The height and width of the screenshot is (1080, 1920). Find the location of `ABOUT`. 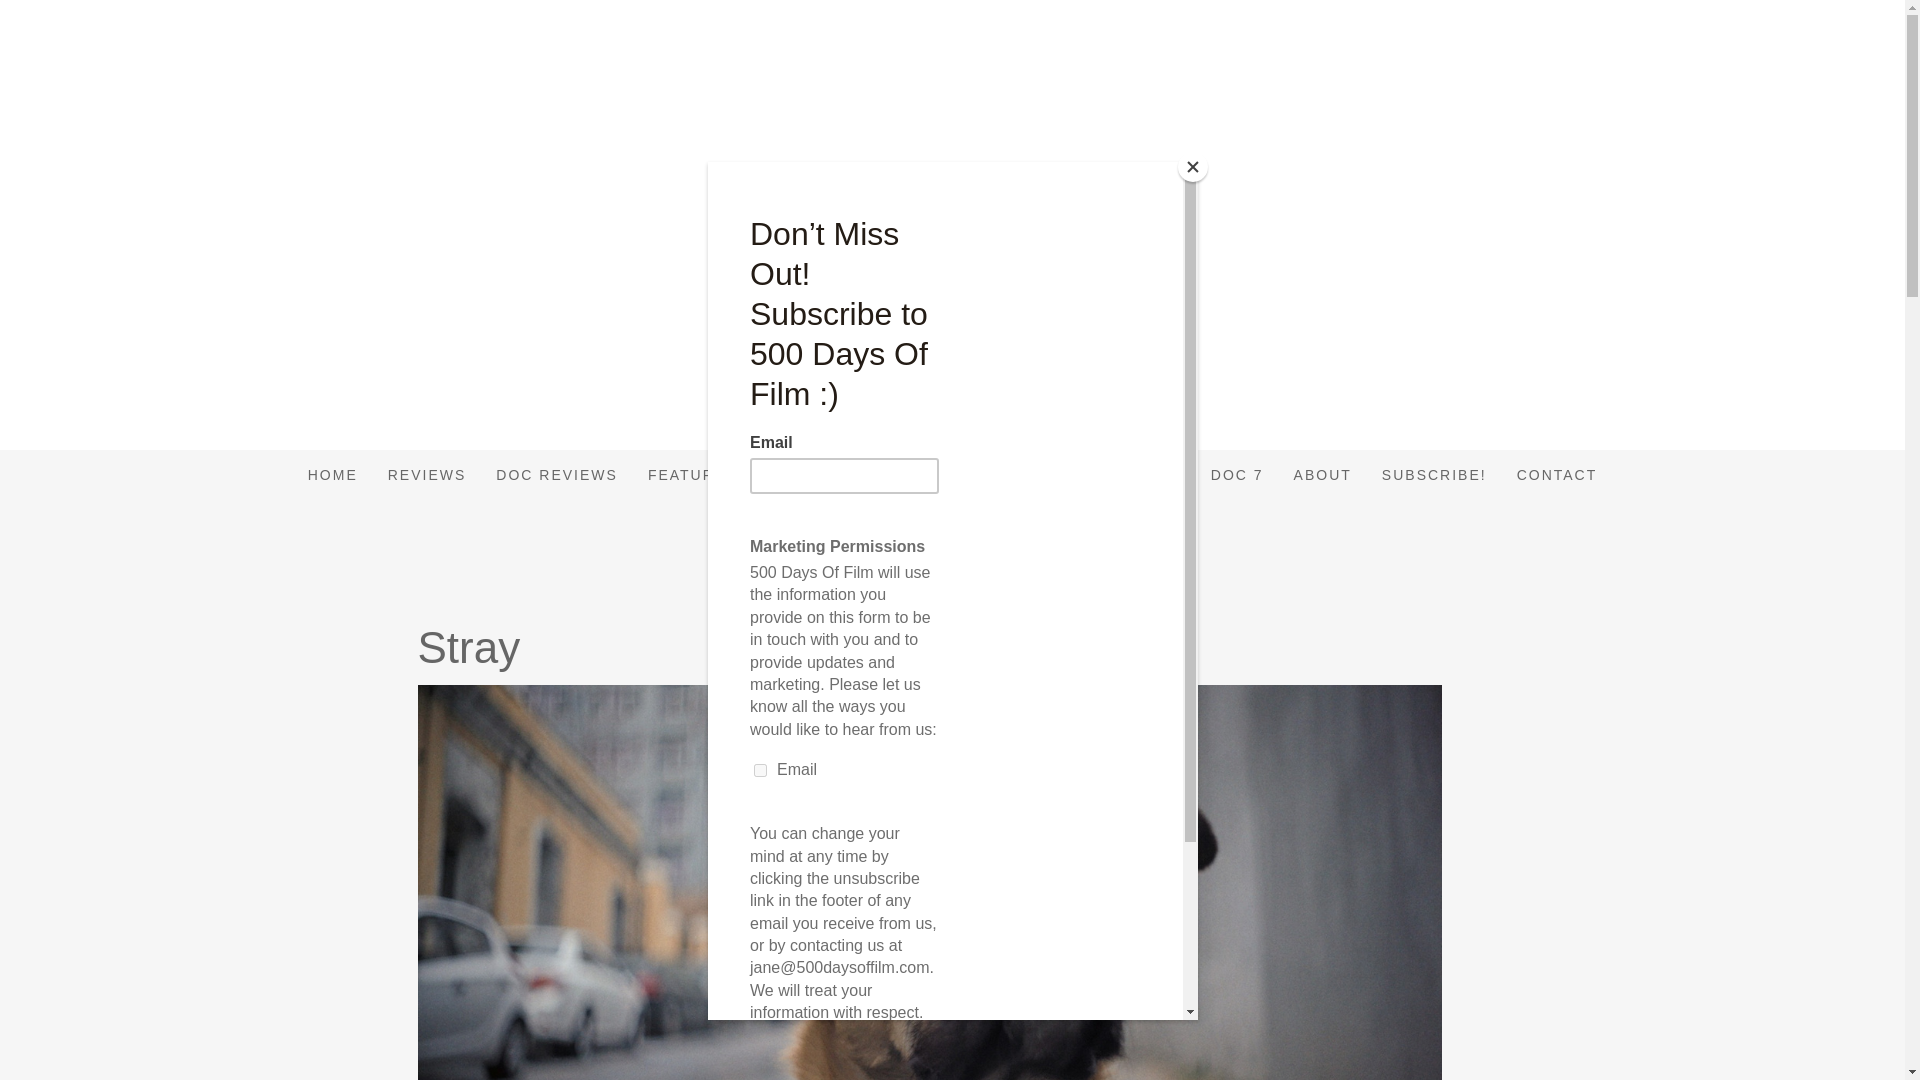

ABOUT is located at coordinates (1322, 475).